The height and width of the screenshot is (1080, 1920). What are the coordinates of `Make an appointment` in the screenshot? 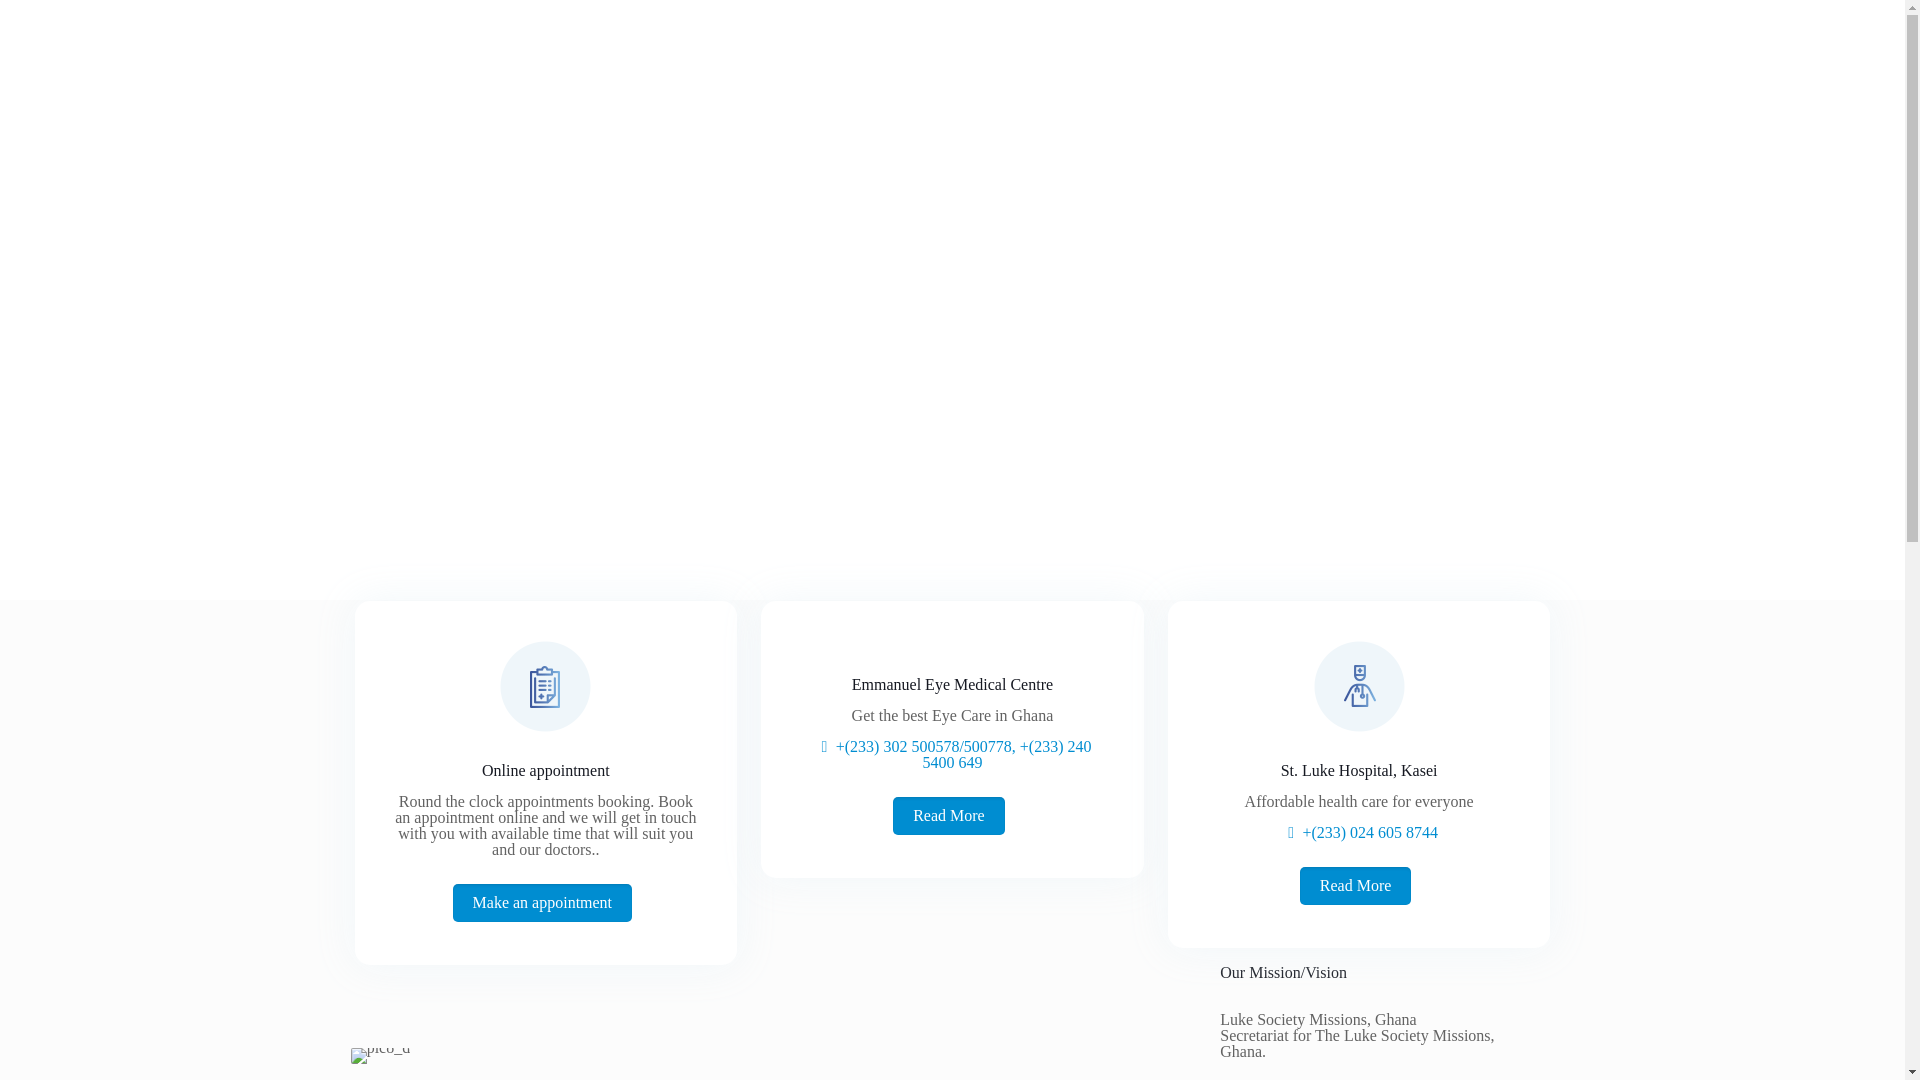 It's located at (543, 903).